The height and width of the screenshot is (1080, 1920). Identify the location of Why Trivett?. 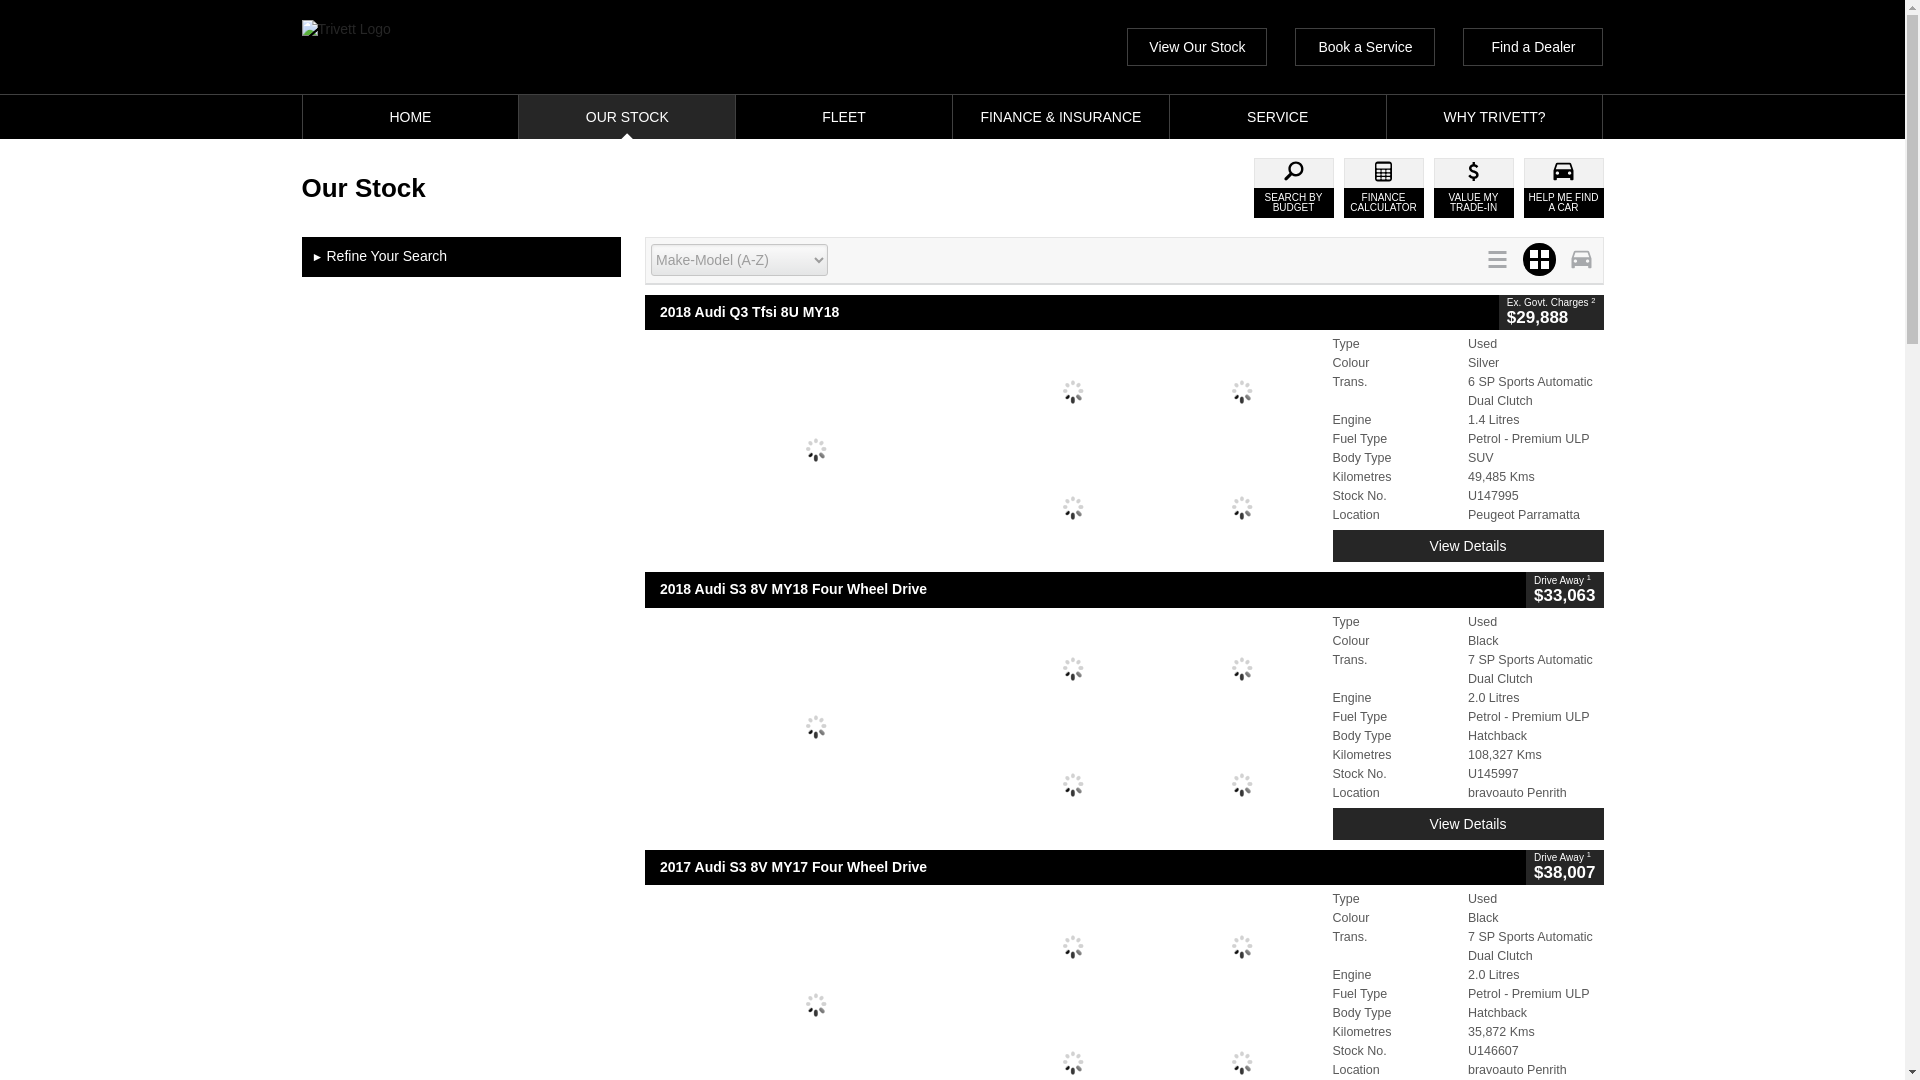
(1494, 117).